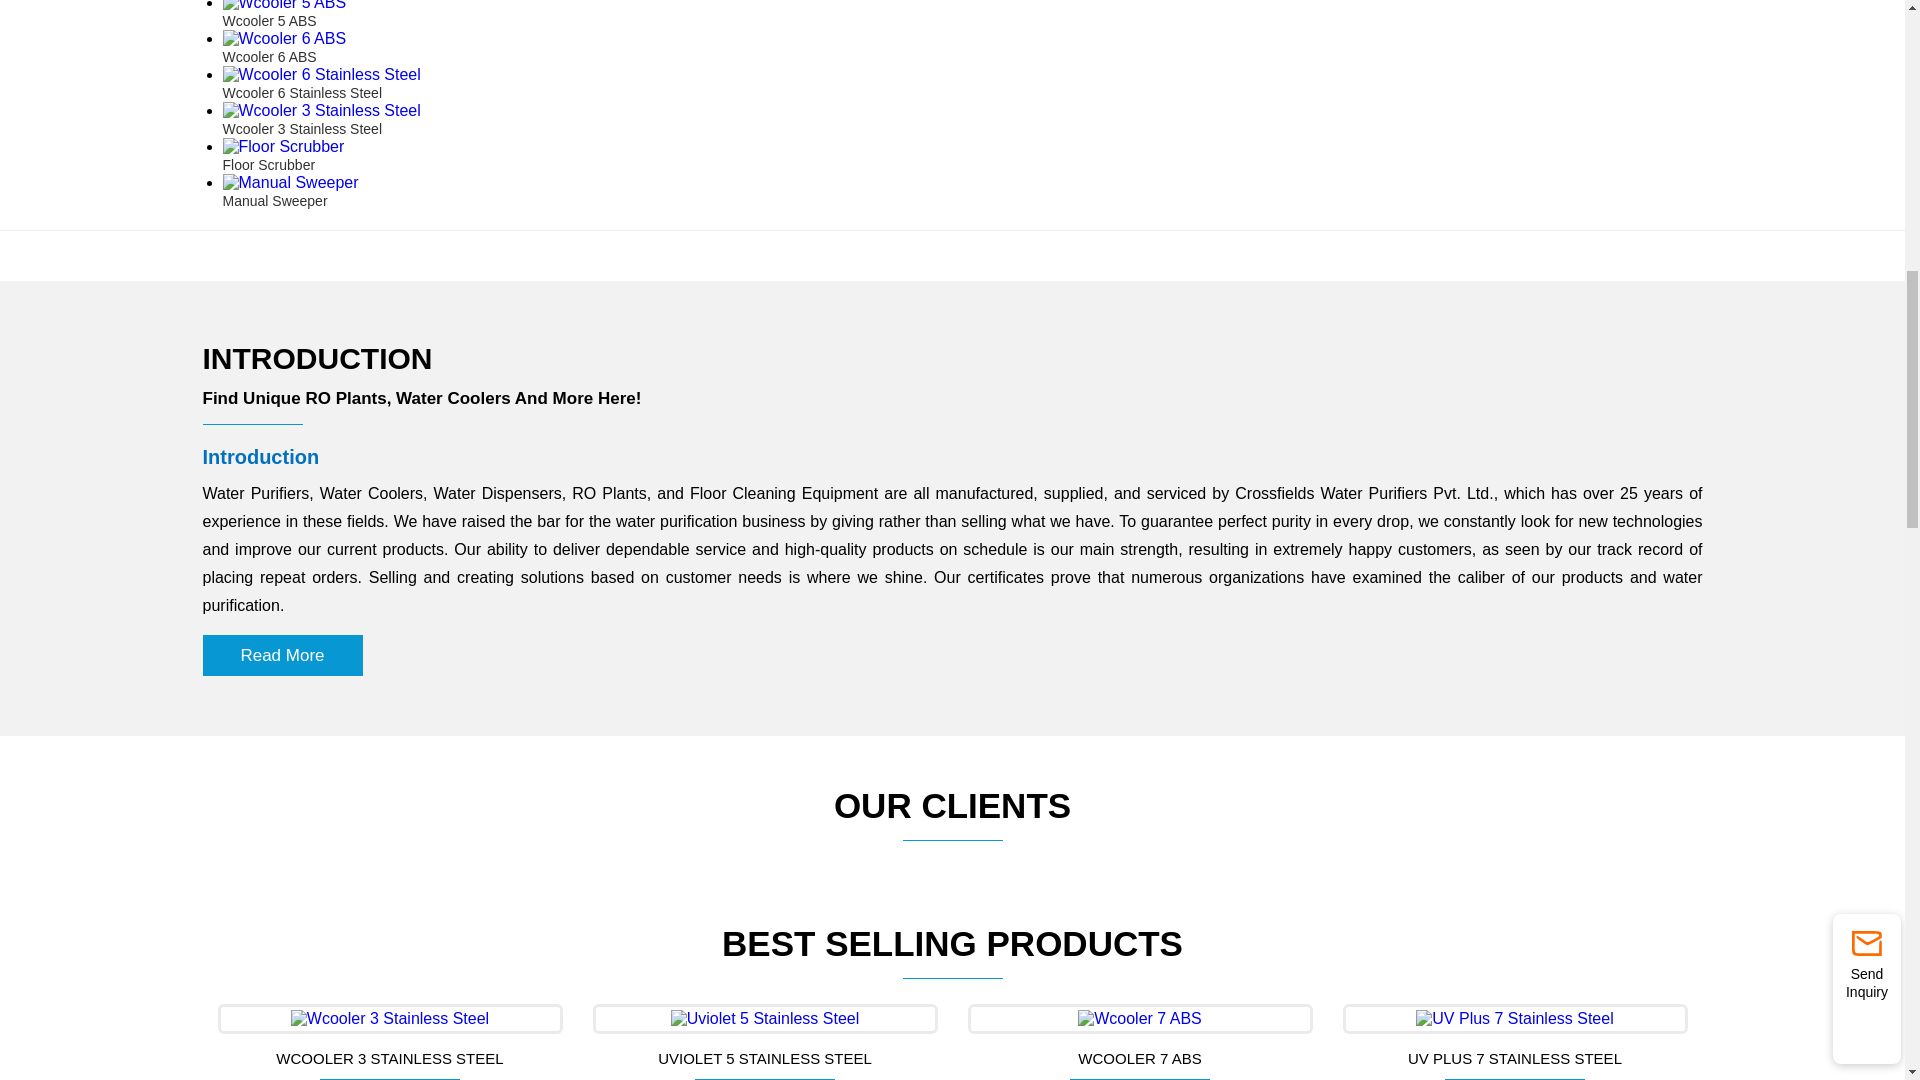 This screenshot has height=1080, width=1920. Describe the element at coordinates (1514, 1018) in the screenshot. I see `UV Plus 7 Stainless Steel` at that location.